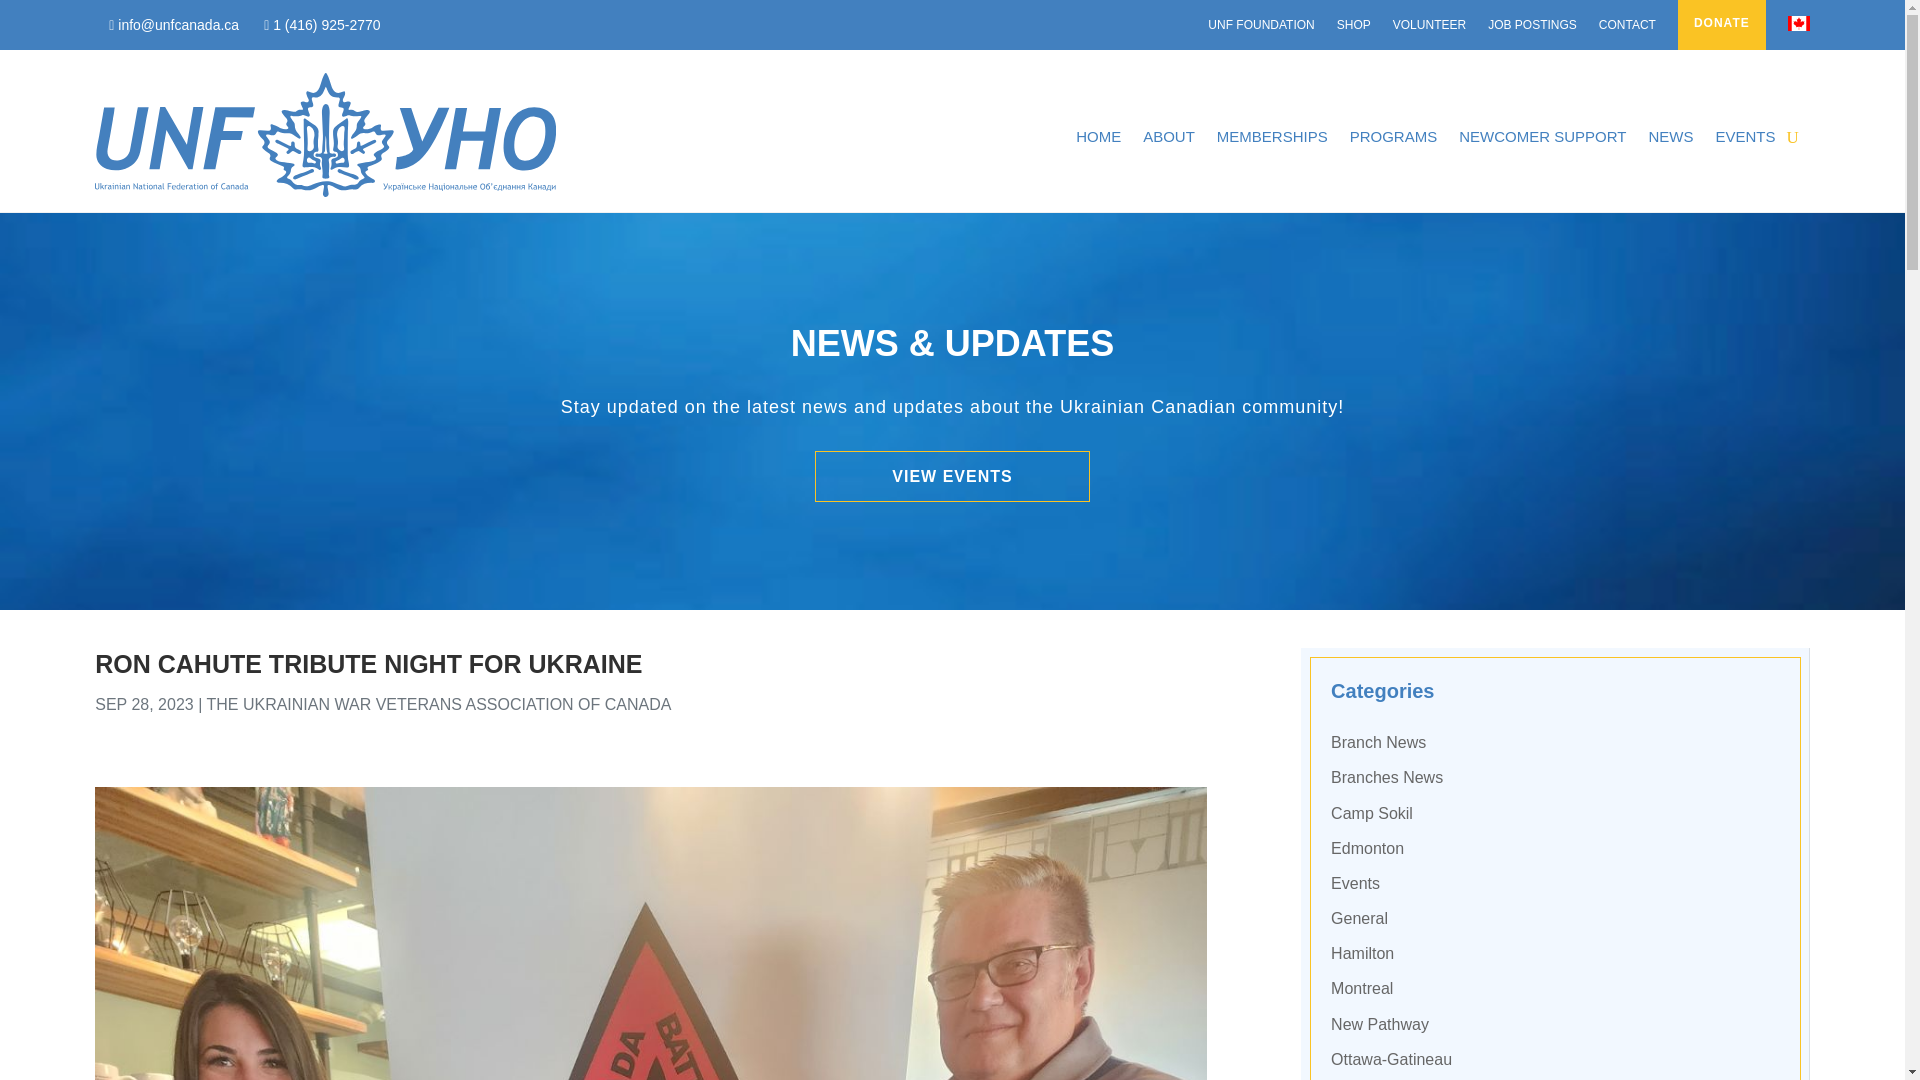 The width and height of the screenshot is (1920, 1080). I want to click on PROGRAMS, so click(1394, 136).